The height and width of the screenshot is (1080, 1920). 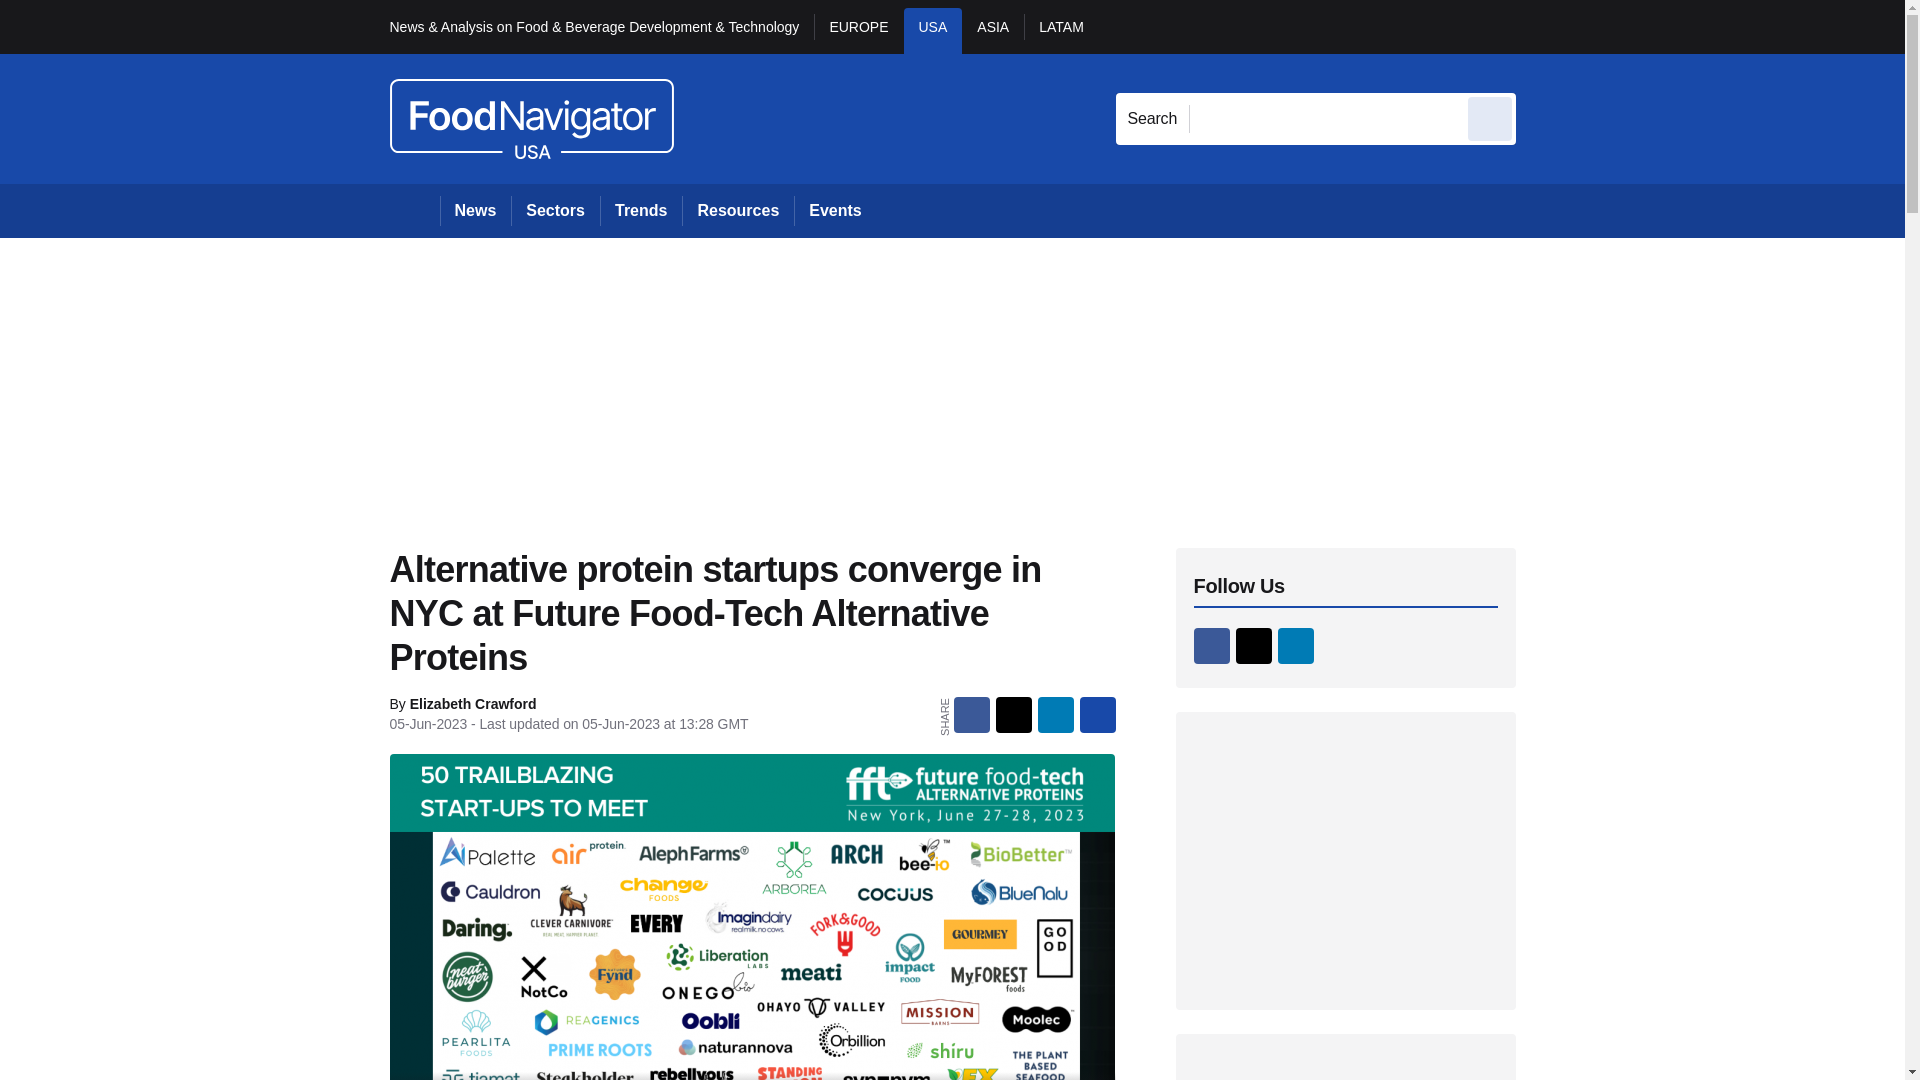 What do you see at coordinates (992, 30) in the screenshot?
I see `ASIA` at bounding box center [992, 30].